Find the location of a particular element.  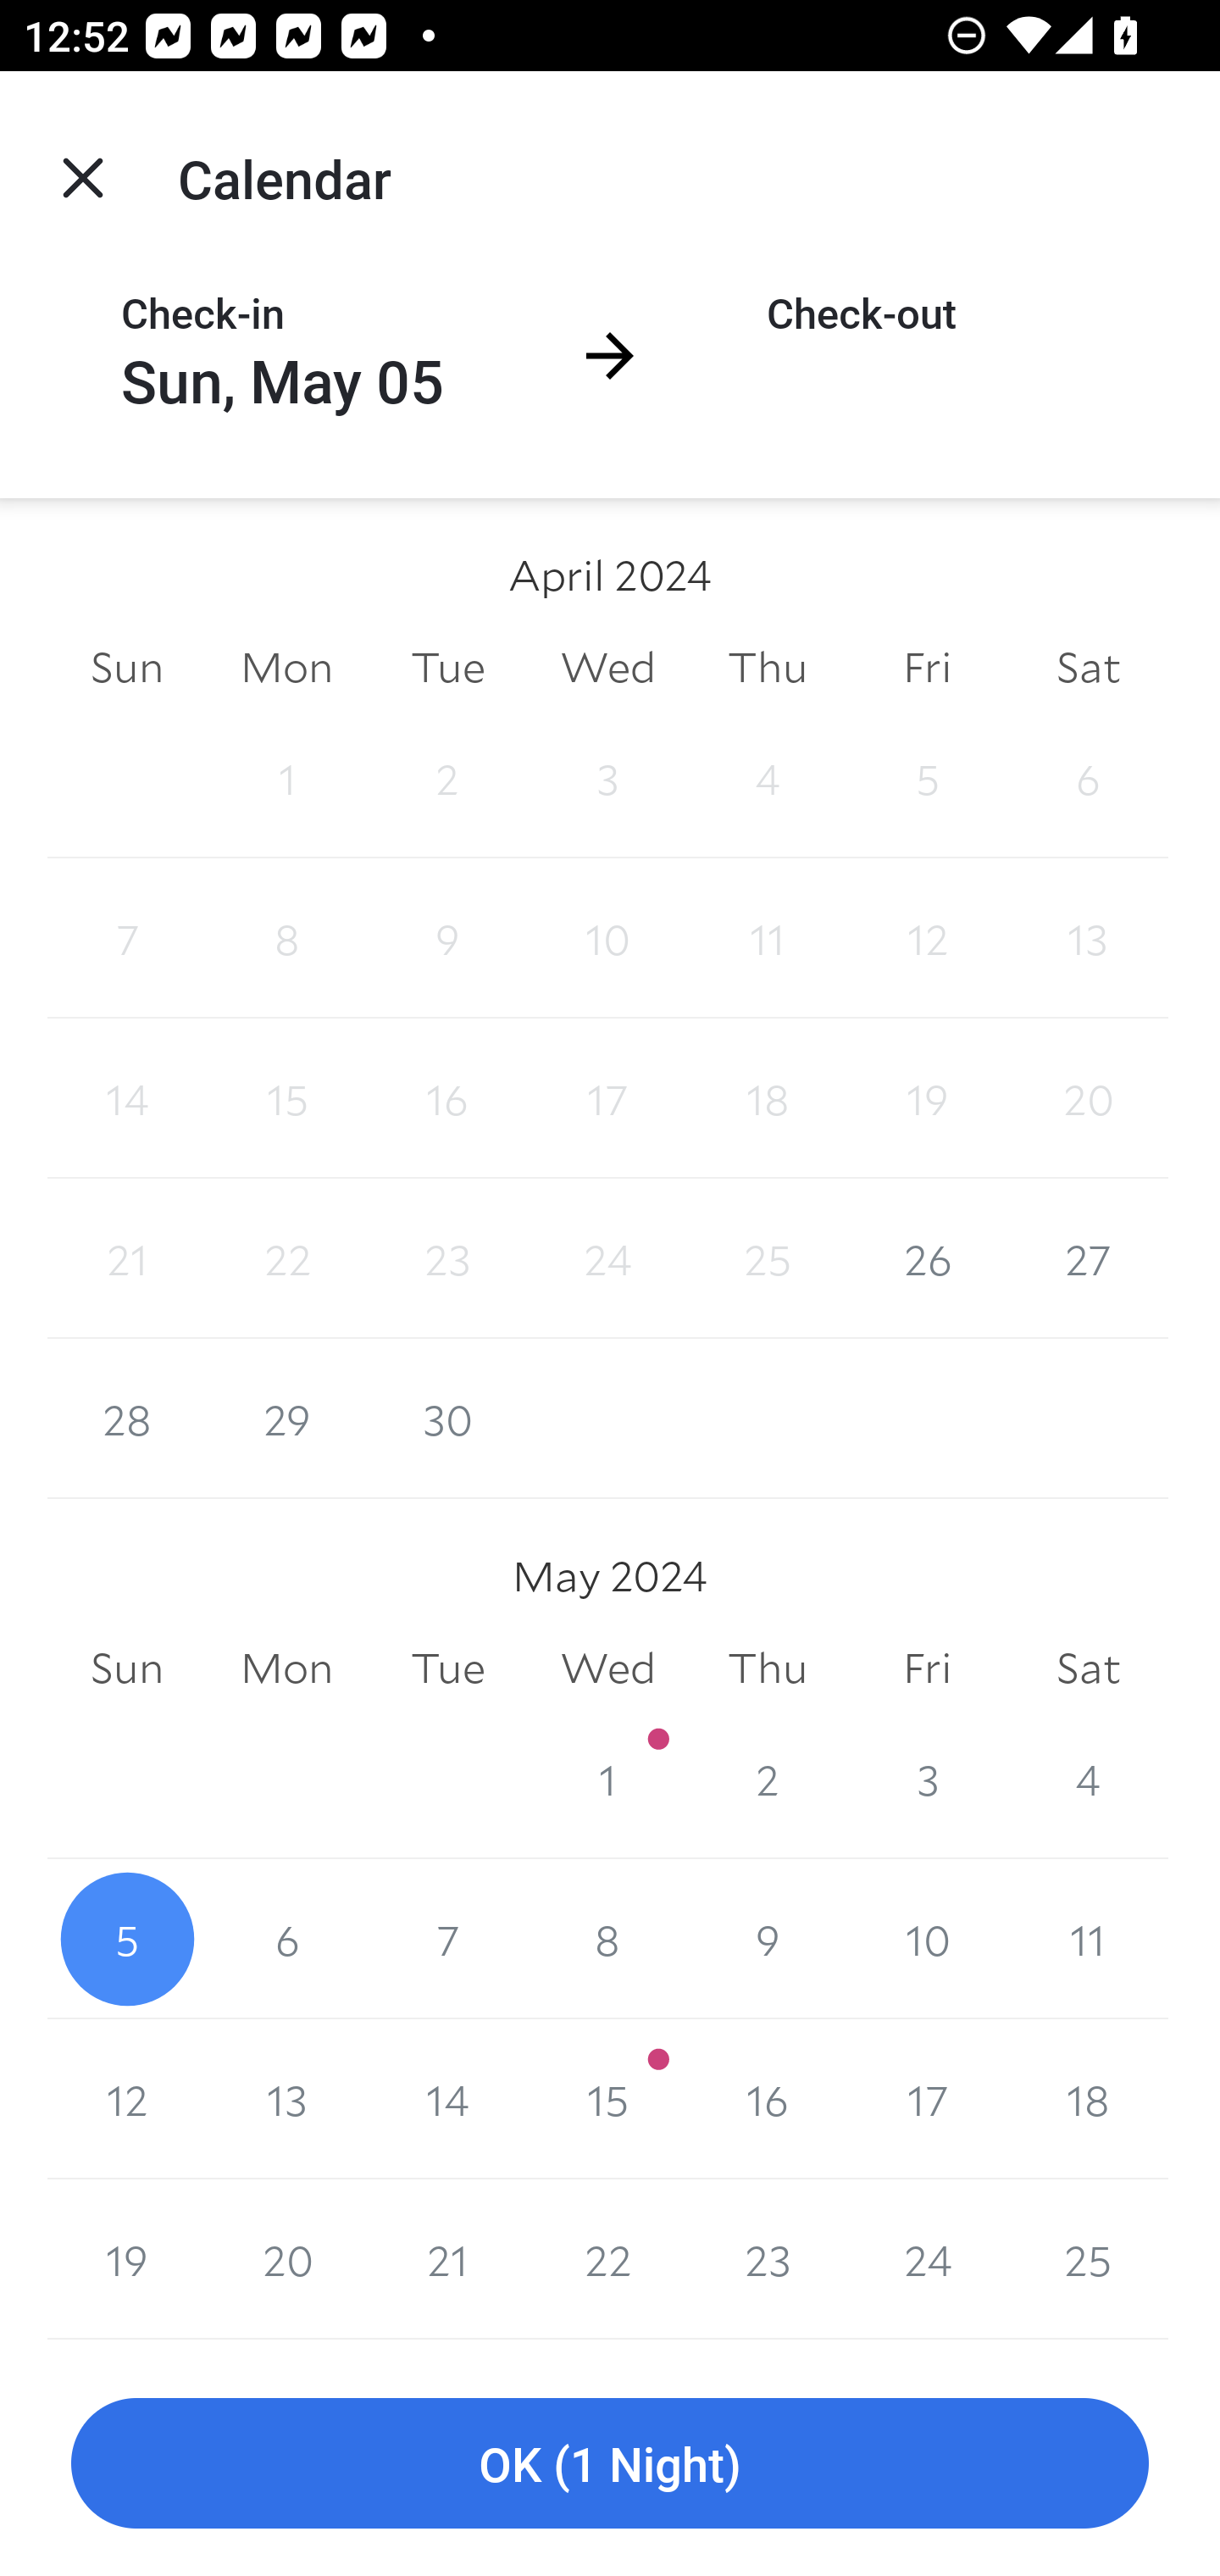

24 24 April 2024 is located at coordinates (608, 1259).